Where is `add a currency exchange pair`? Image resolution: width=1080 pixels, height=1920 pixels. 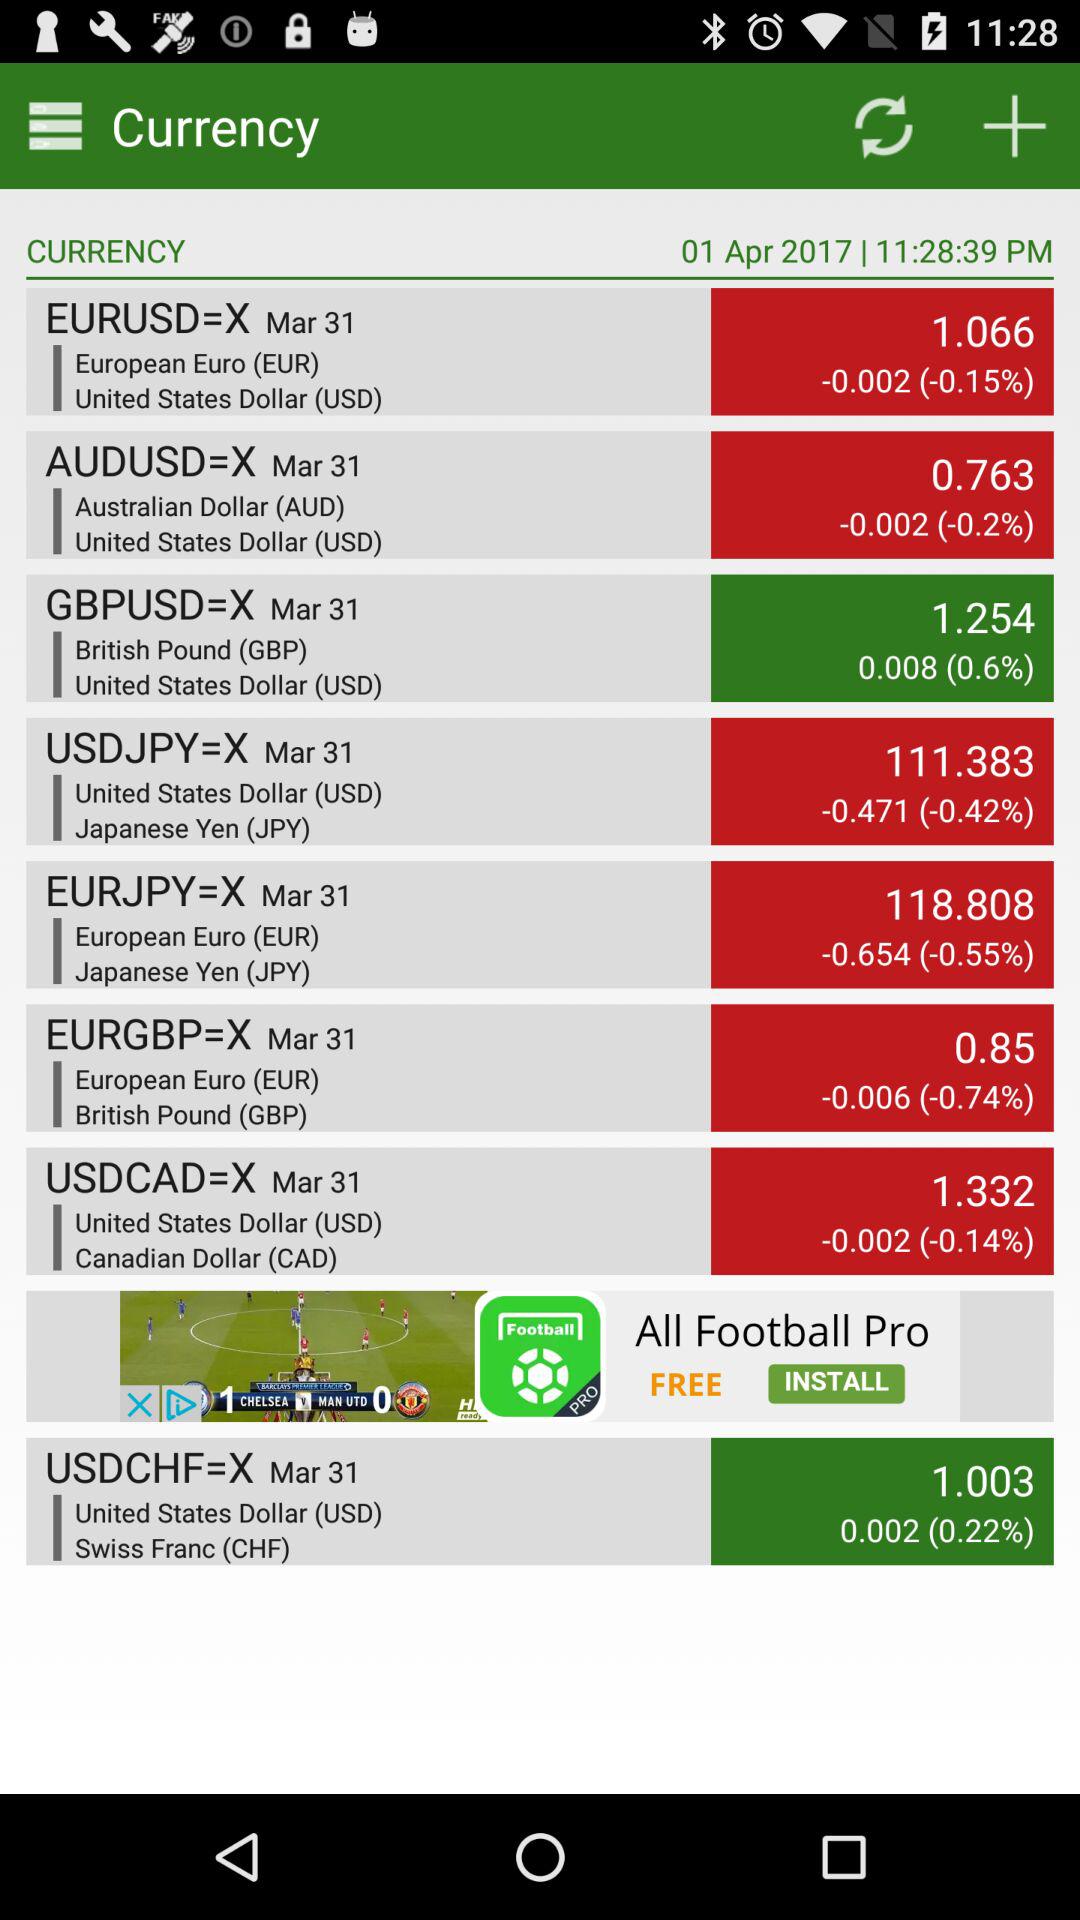 add a currency exchange pair is located at coordinates (1014, 126).